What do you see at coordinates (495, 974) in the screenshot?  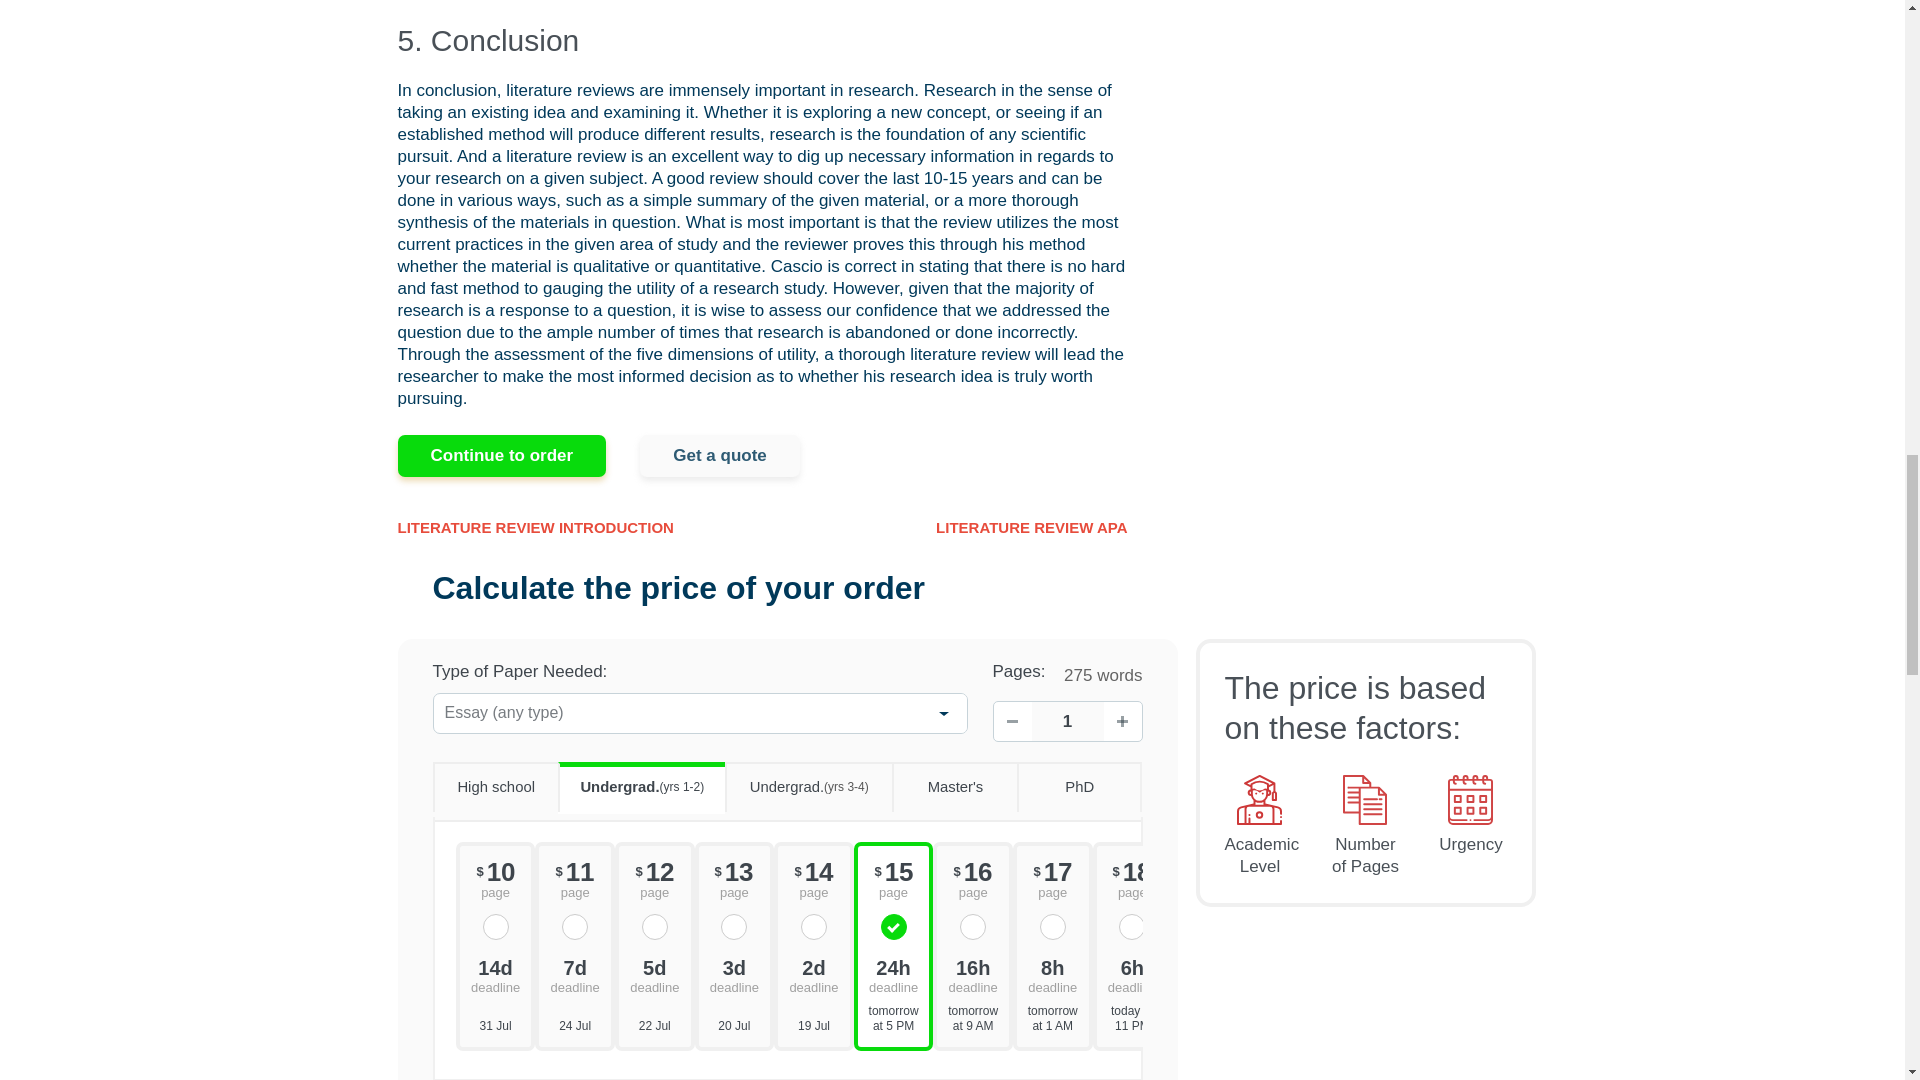 I see `14 days` at bounding box center [495, 974].